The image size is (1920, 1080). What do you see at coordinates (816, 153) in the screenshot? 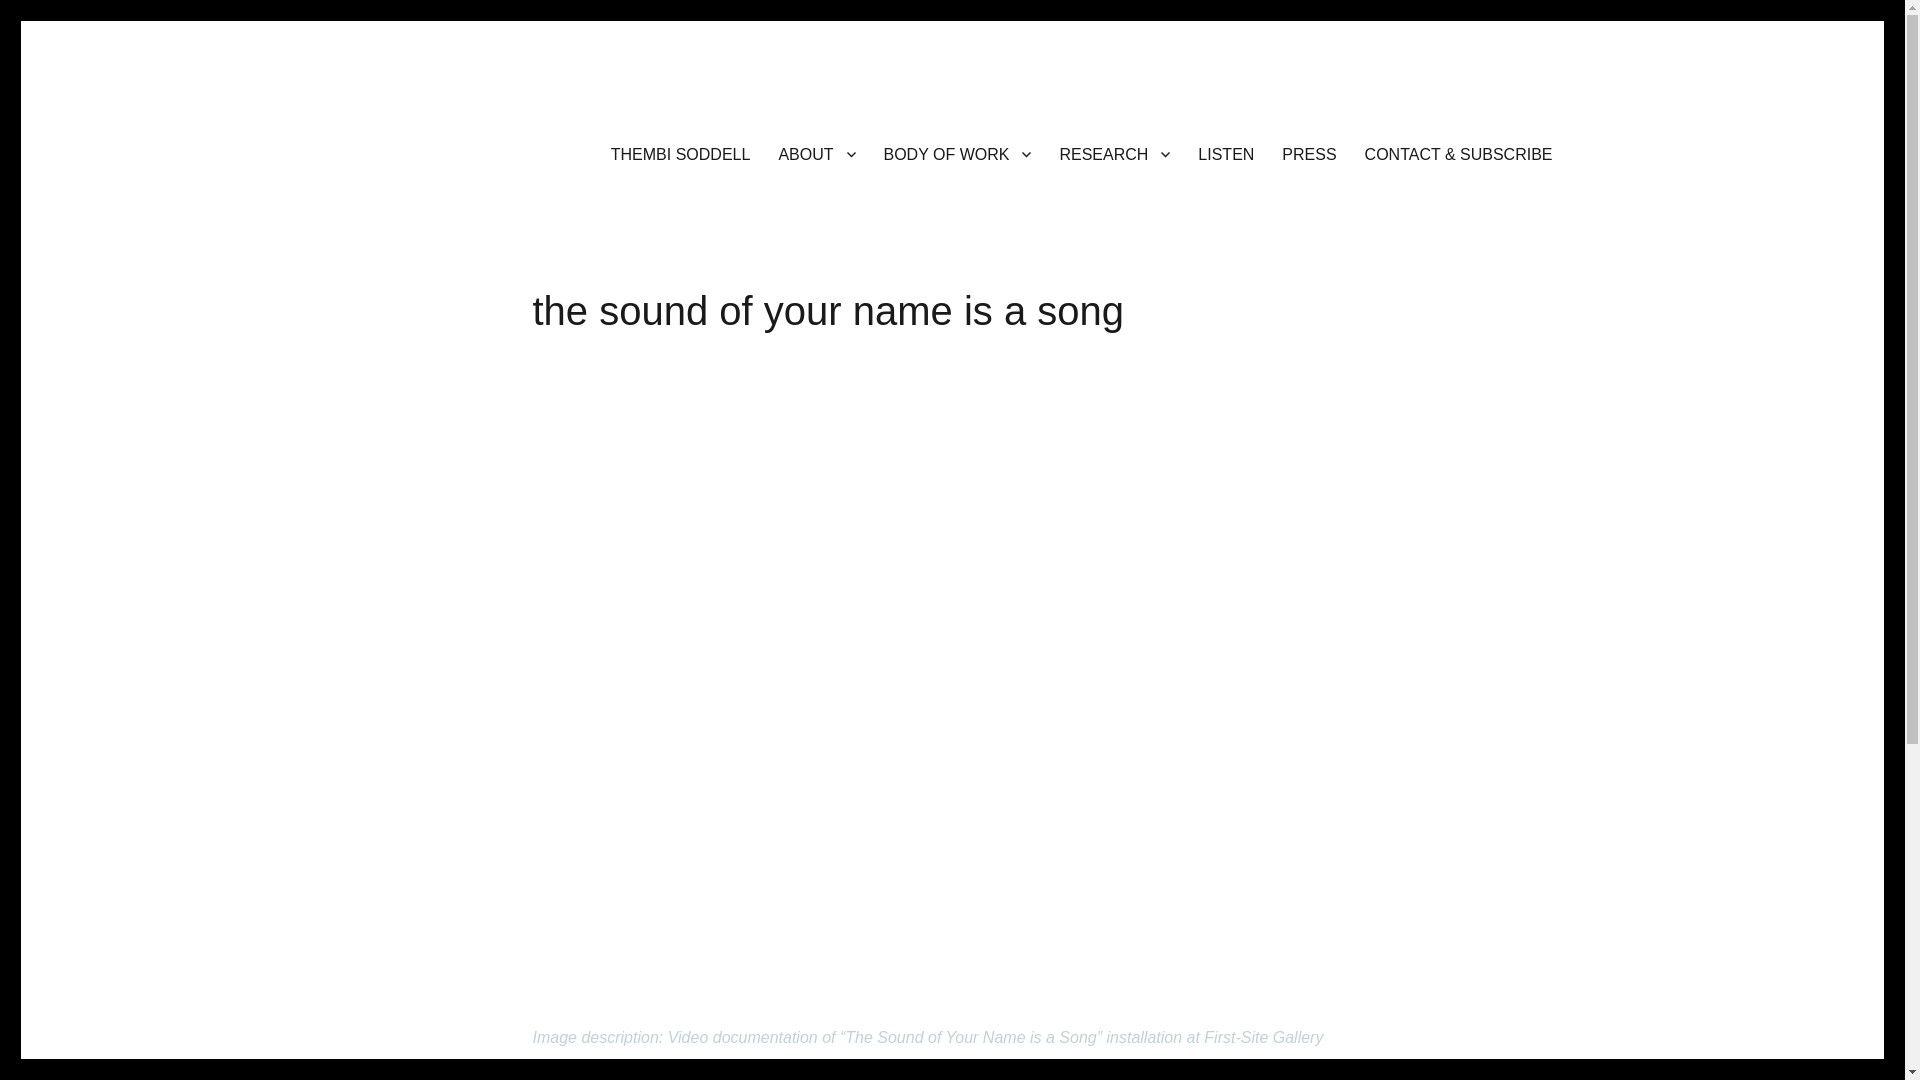
I see `ABOUT` at bounding box center [816, 153].